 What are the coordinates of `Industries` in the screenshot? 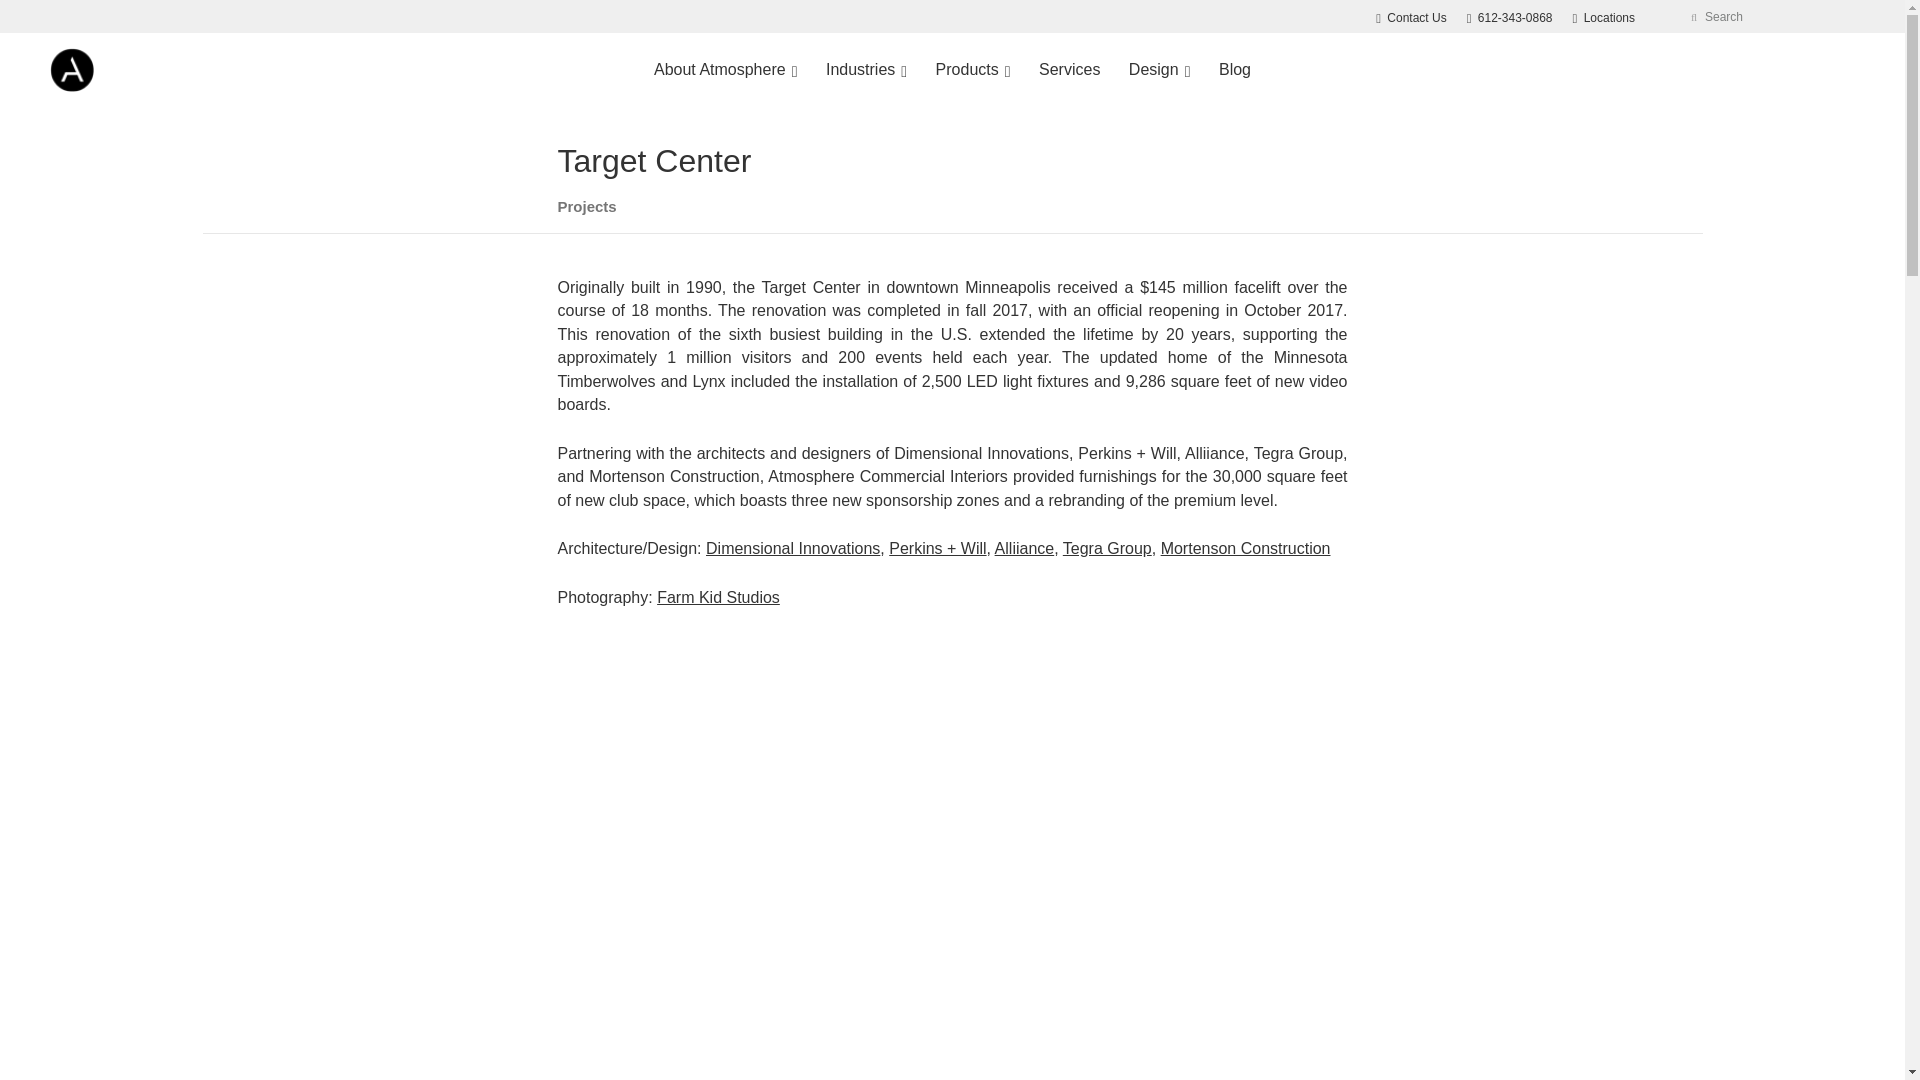 It's located at (866, 70).